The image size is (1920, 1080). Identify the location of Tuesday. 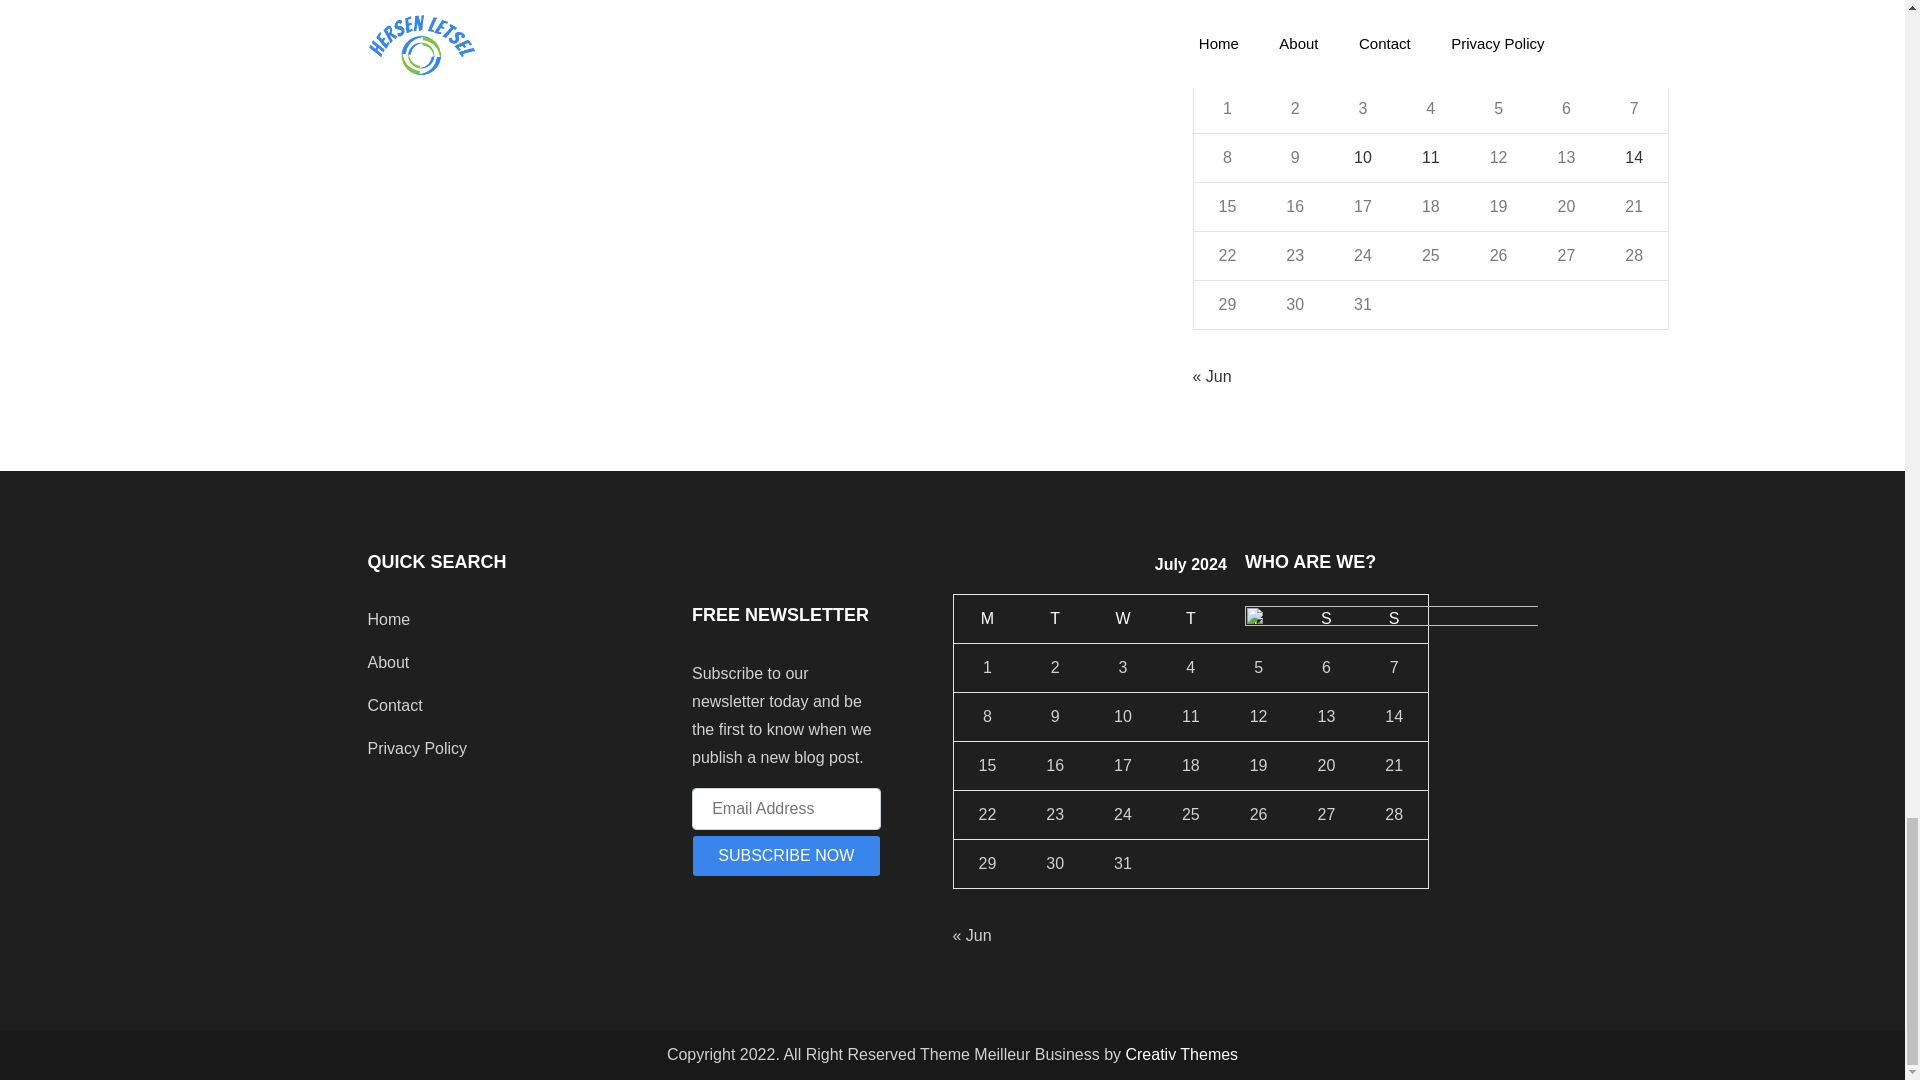
(1294, 59).